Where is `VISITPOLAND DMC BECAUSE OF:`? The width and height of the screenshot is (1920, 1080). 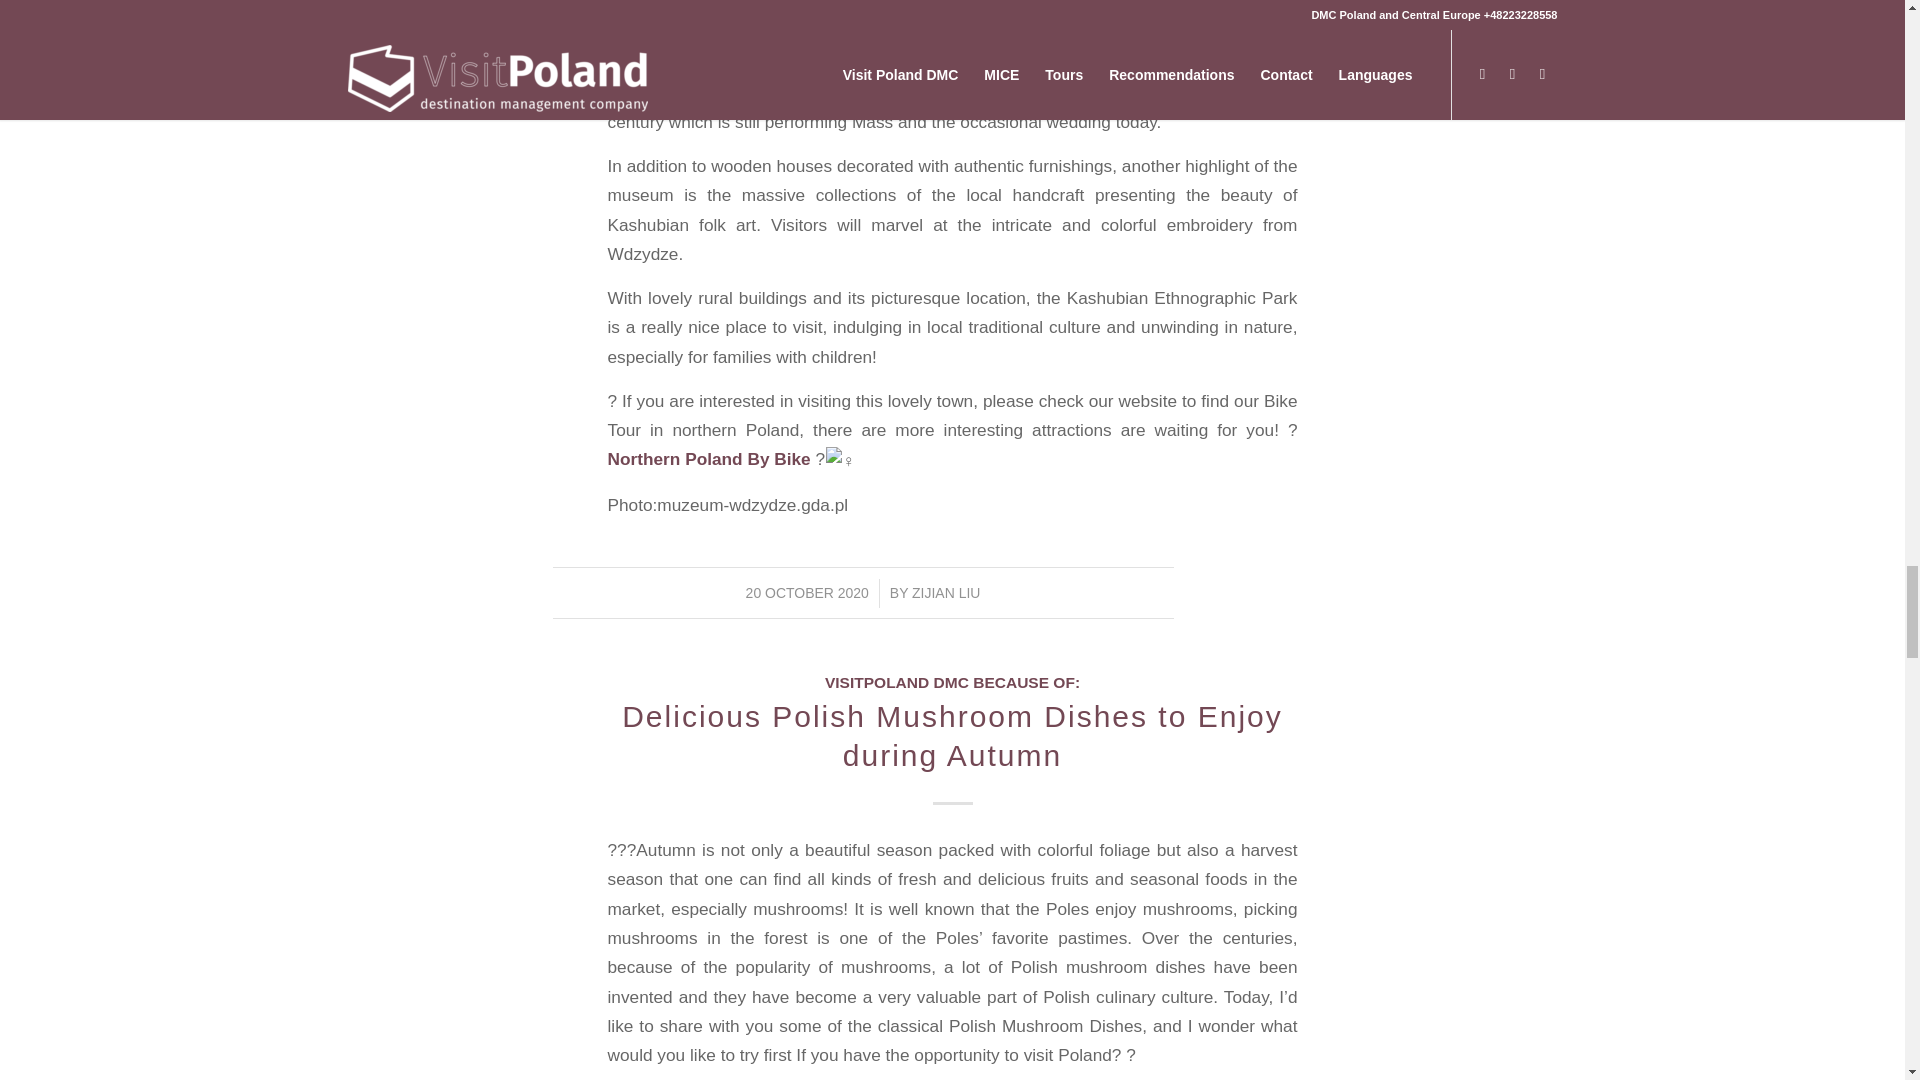 VISITPOLAND DMC BECAUSE OF: is located at coordinates (952, 682).